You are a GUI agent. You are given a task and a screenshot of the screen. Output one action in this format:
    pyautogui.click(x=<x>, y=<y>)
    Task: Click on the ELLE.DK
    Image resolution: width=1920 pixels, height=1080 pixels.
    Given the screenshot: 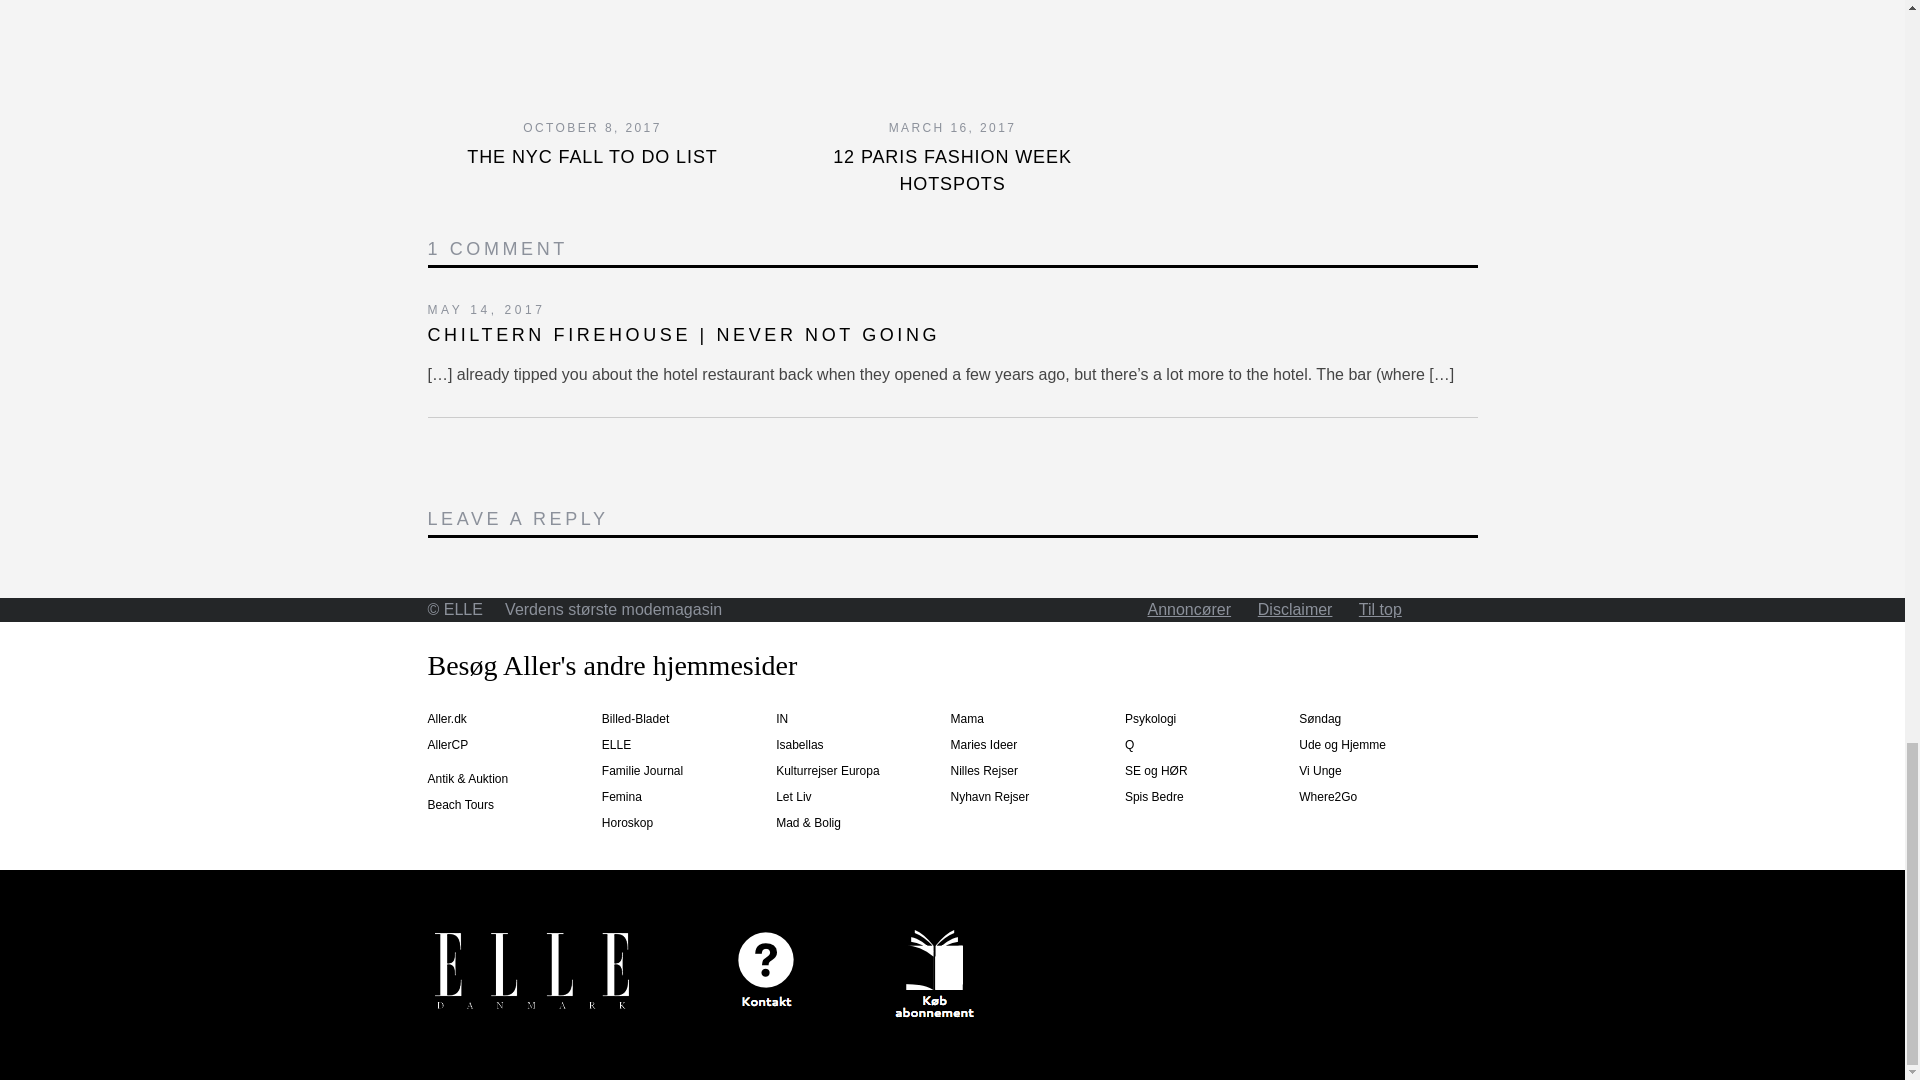 What is the action you would take?
    pyautogui.click(x=532, y=974)
    